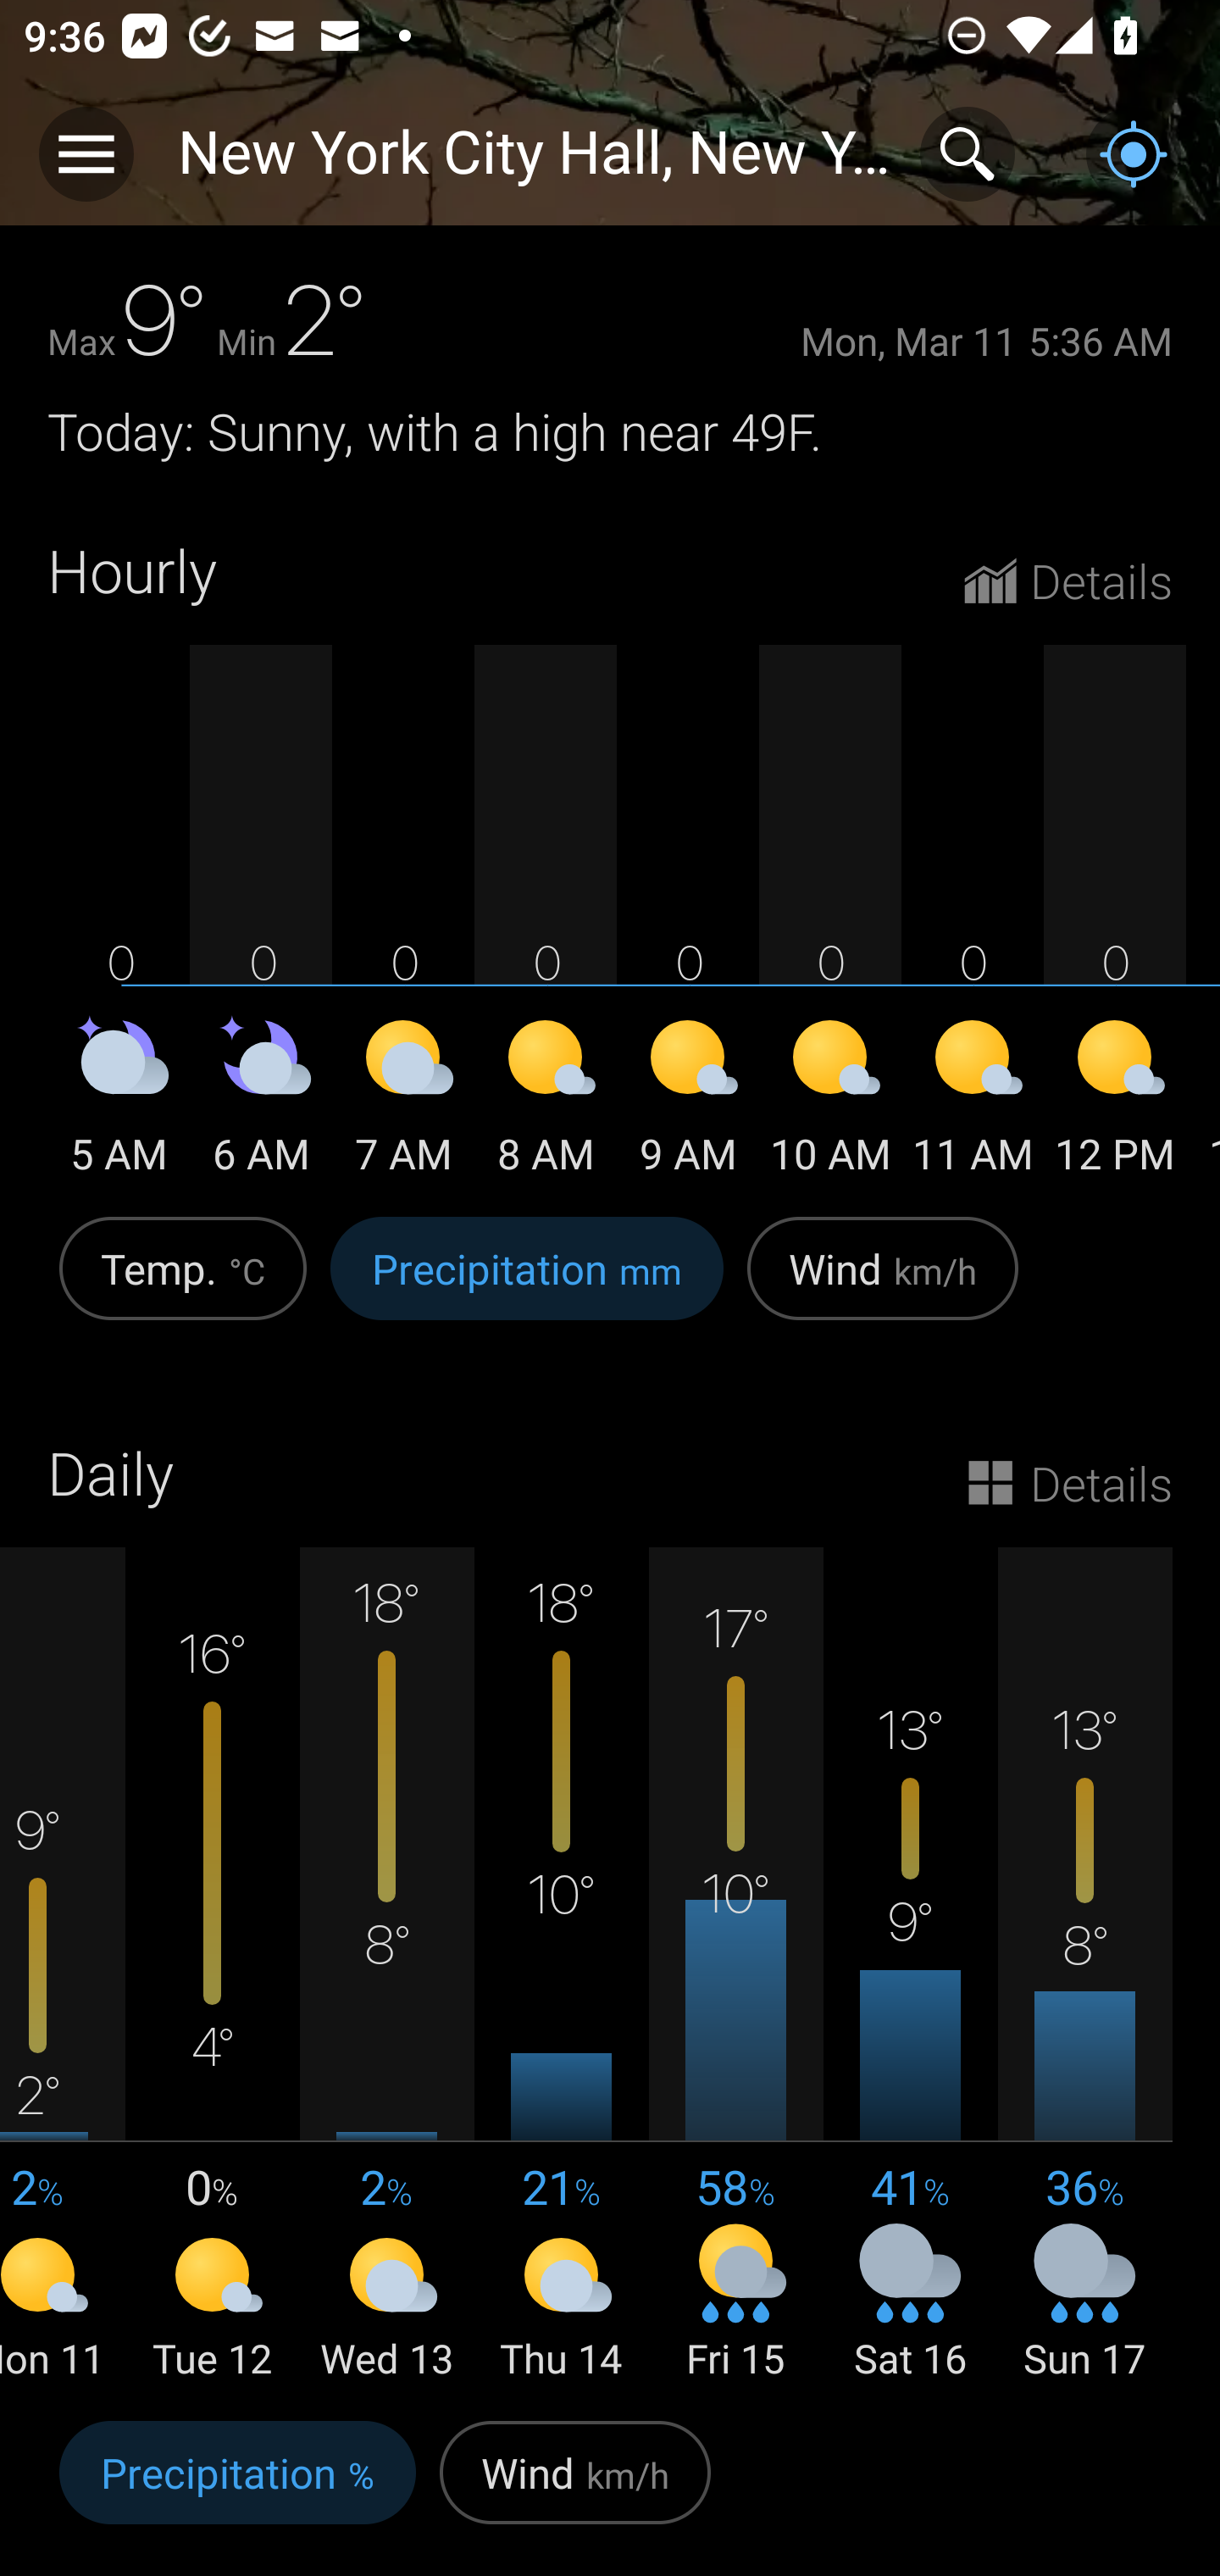 The width and height of the screenshot is (1220, 2576). I want to click on 18° 10° 21 % Thu 14, so click(562, 1967).